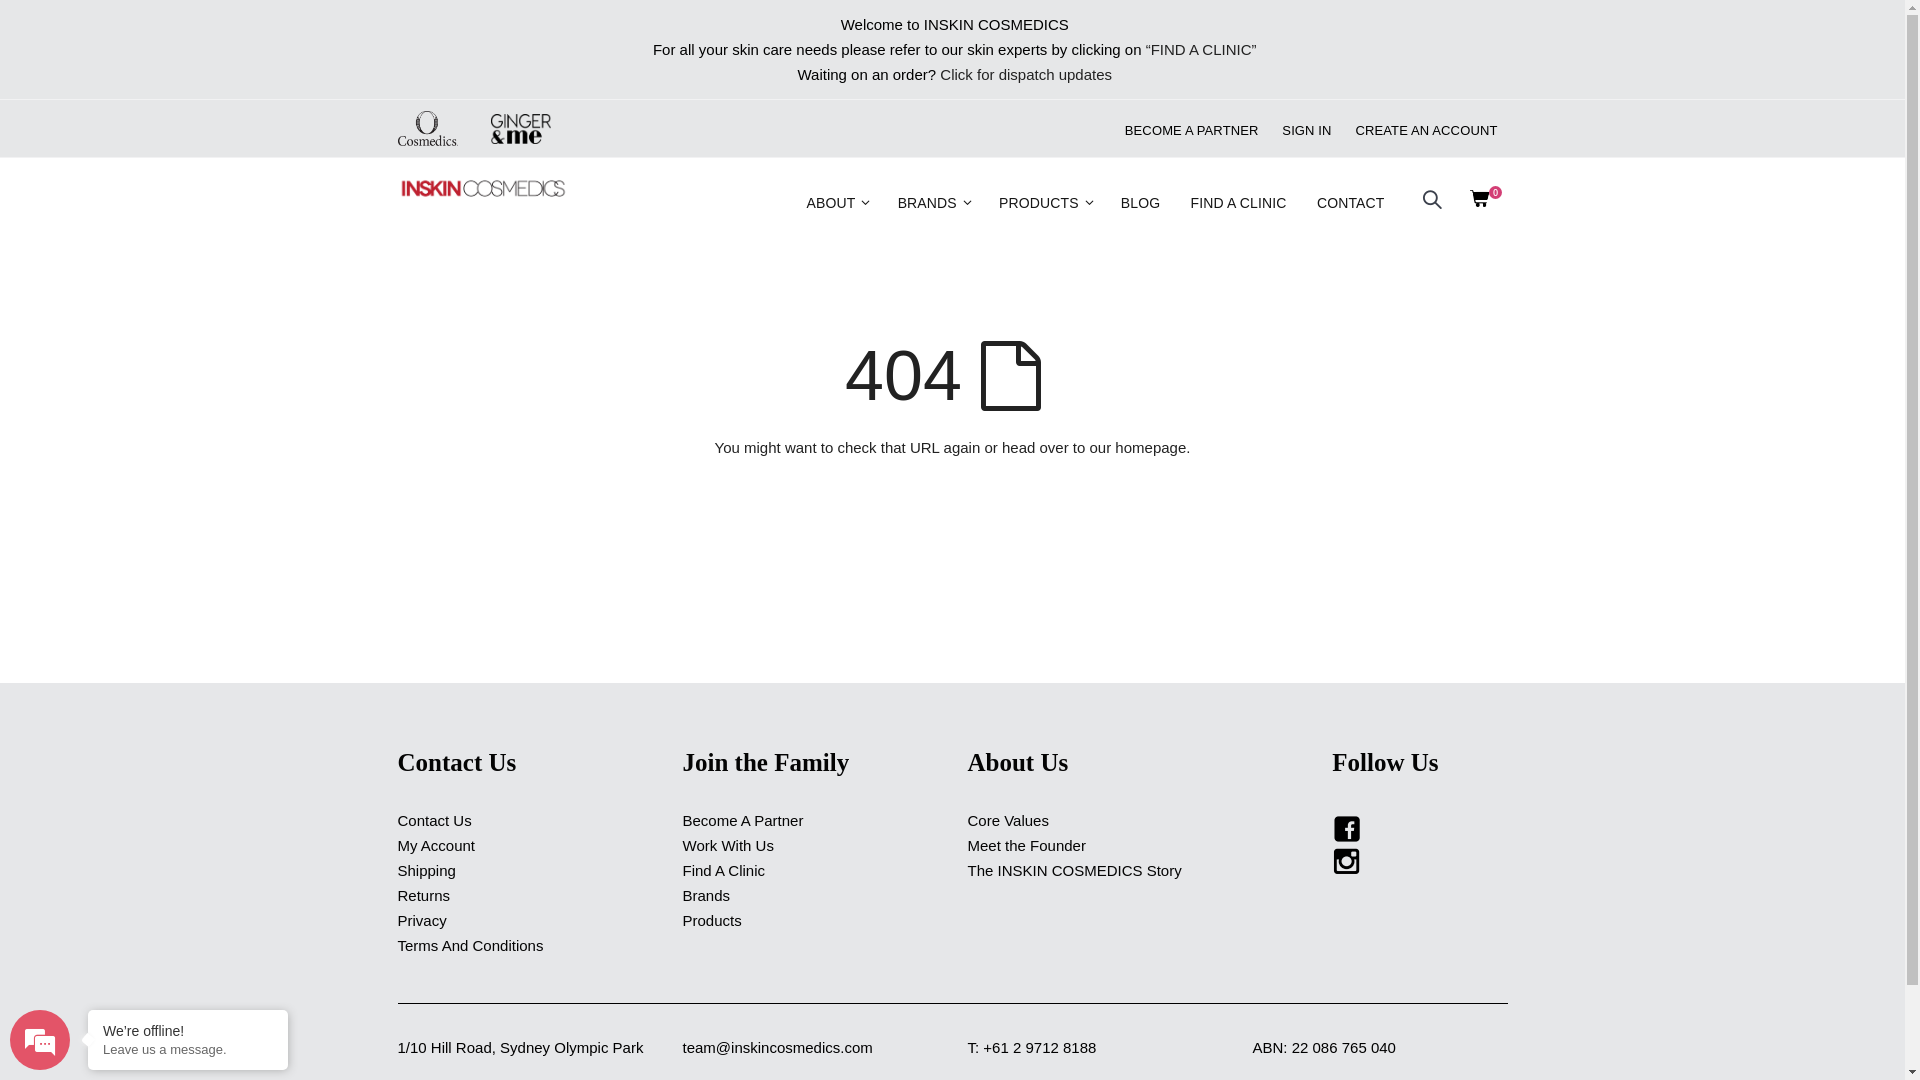 This screenshot has height=1080, width=1920. I want to click on BLOG, so click(1140, 202).